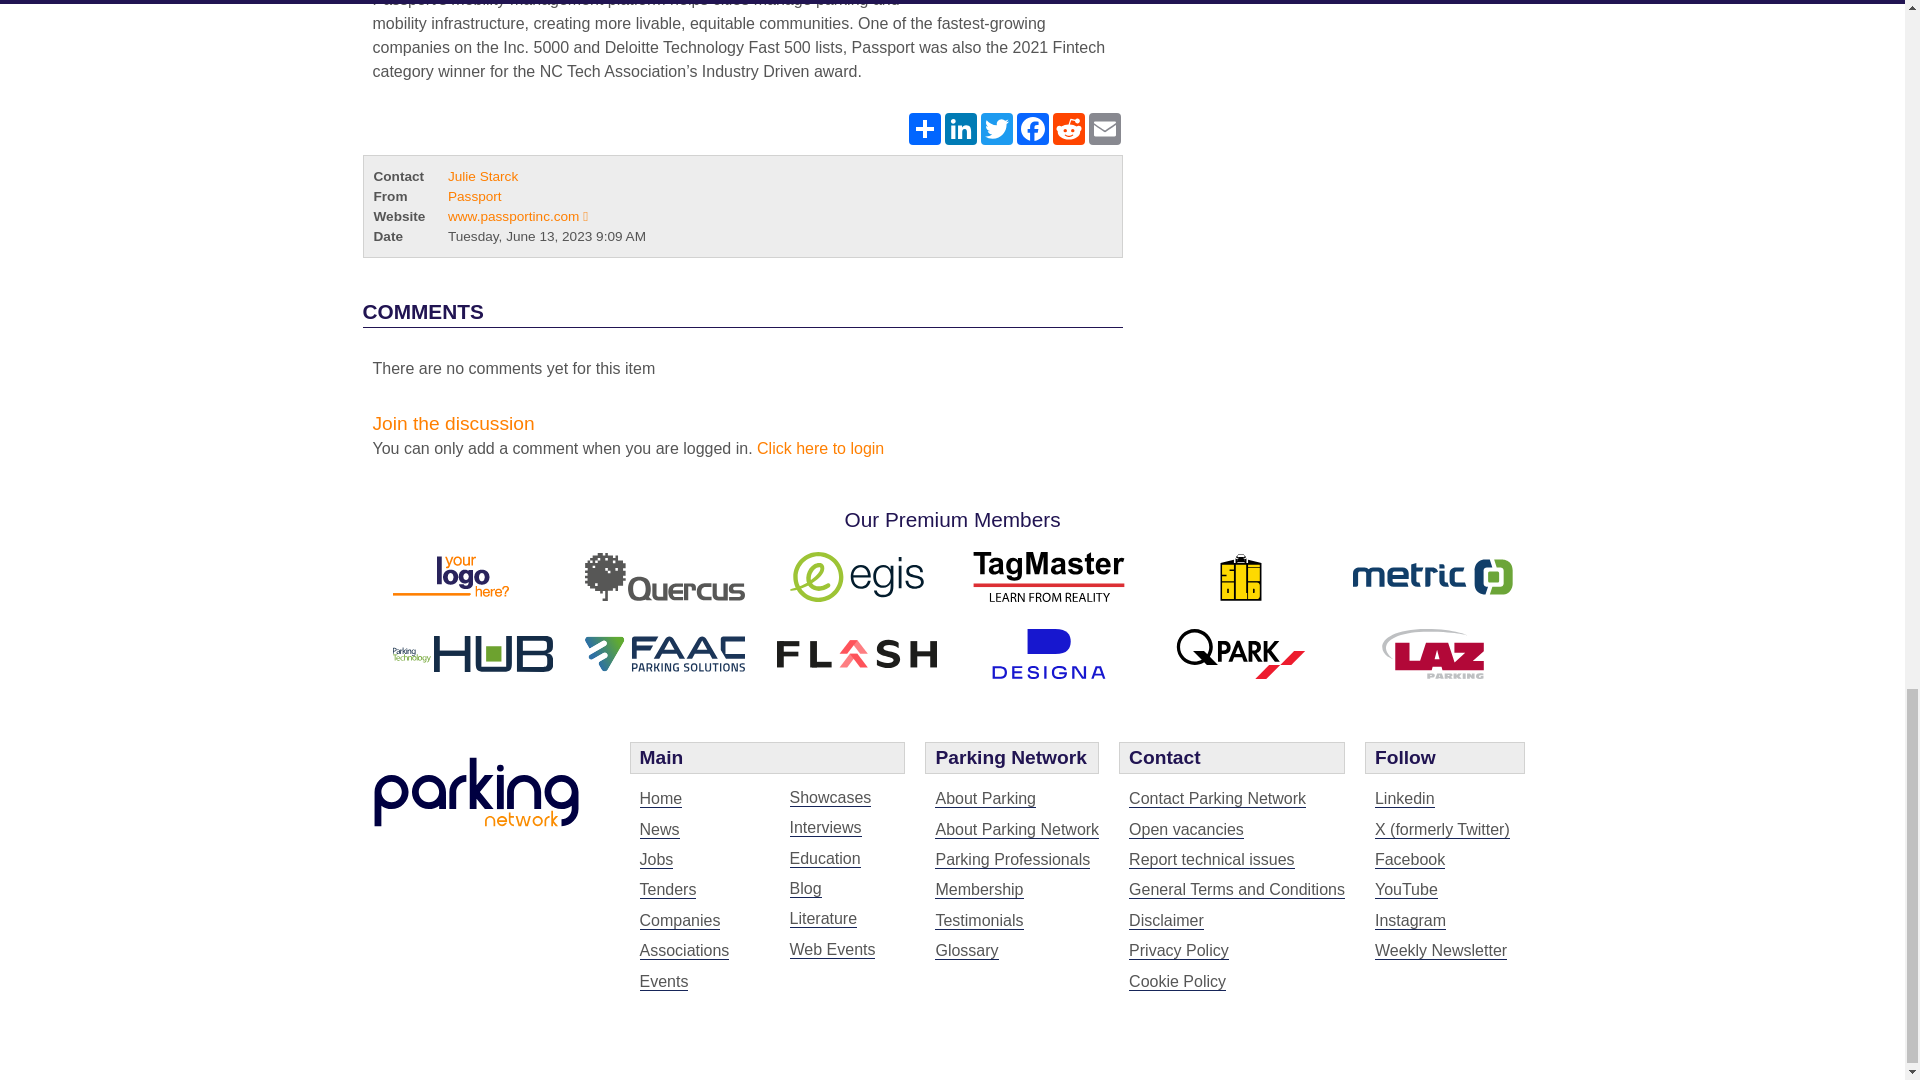 The image size is (1920, 1080). What do you see at coordinates (995, 128) in the screenshot?
I see `Twitter` at bounding box center [995, 128].